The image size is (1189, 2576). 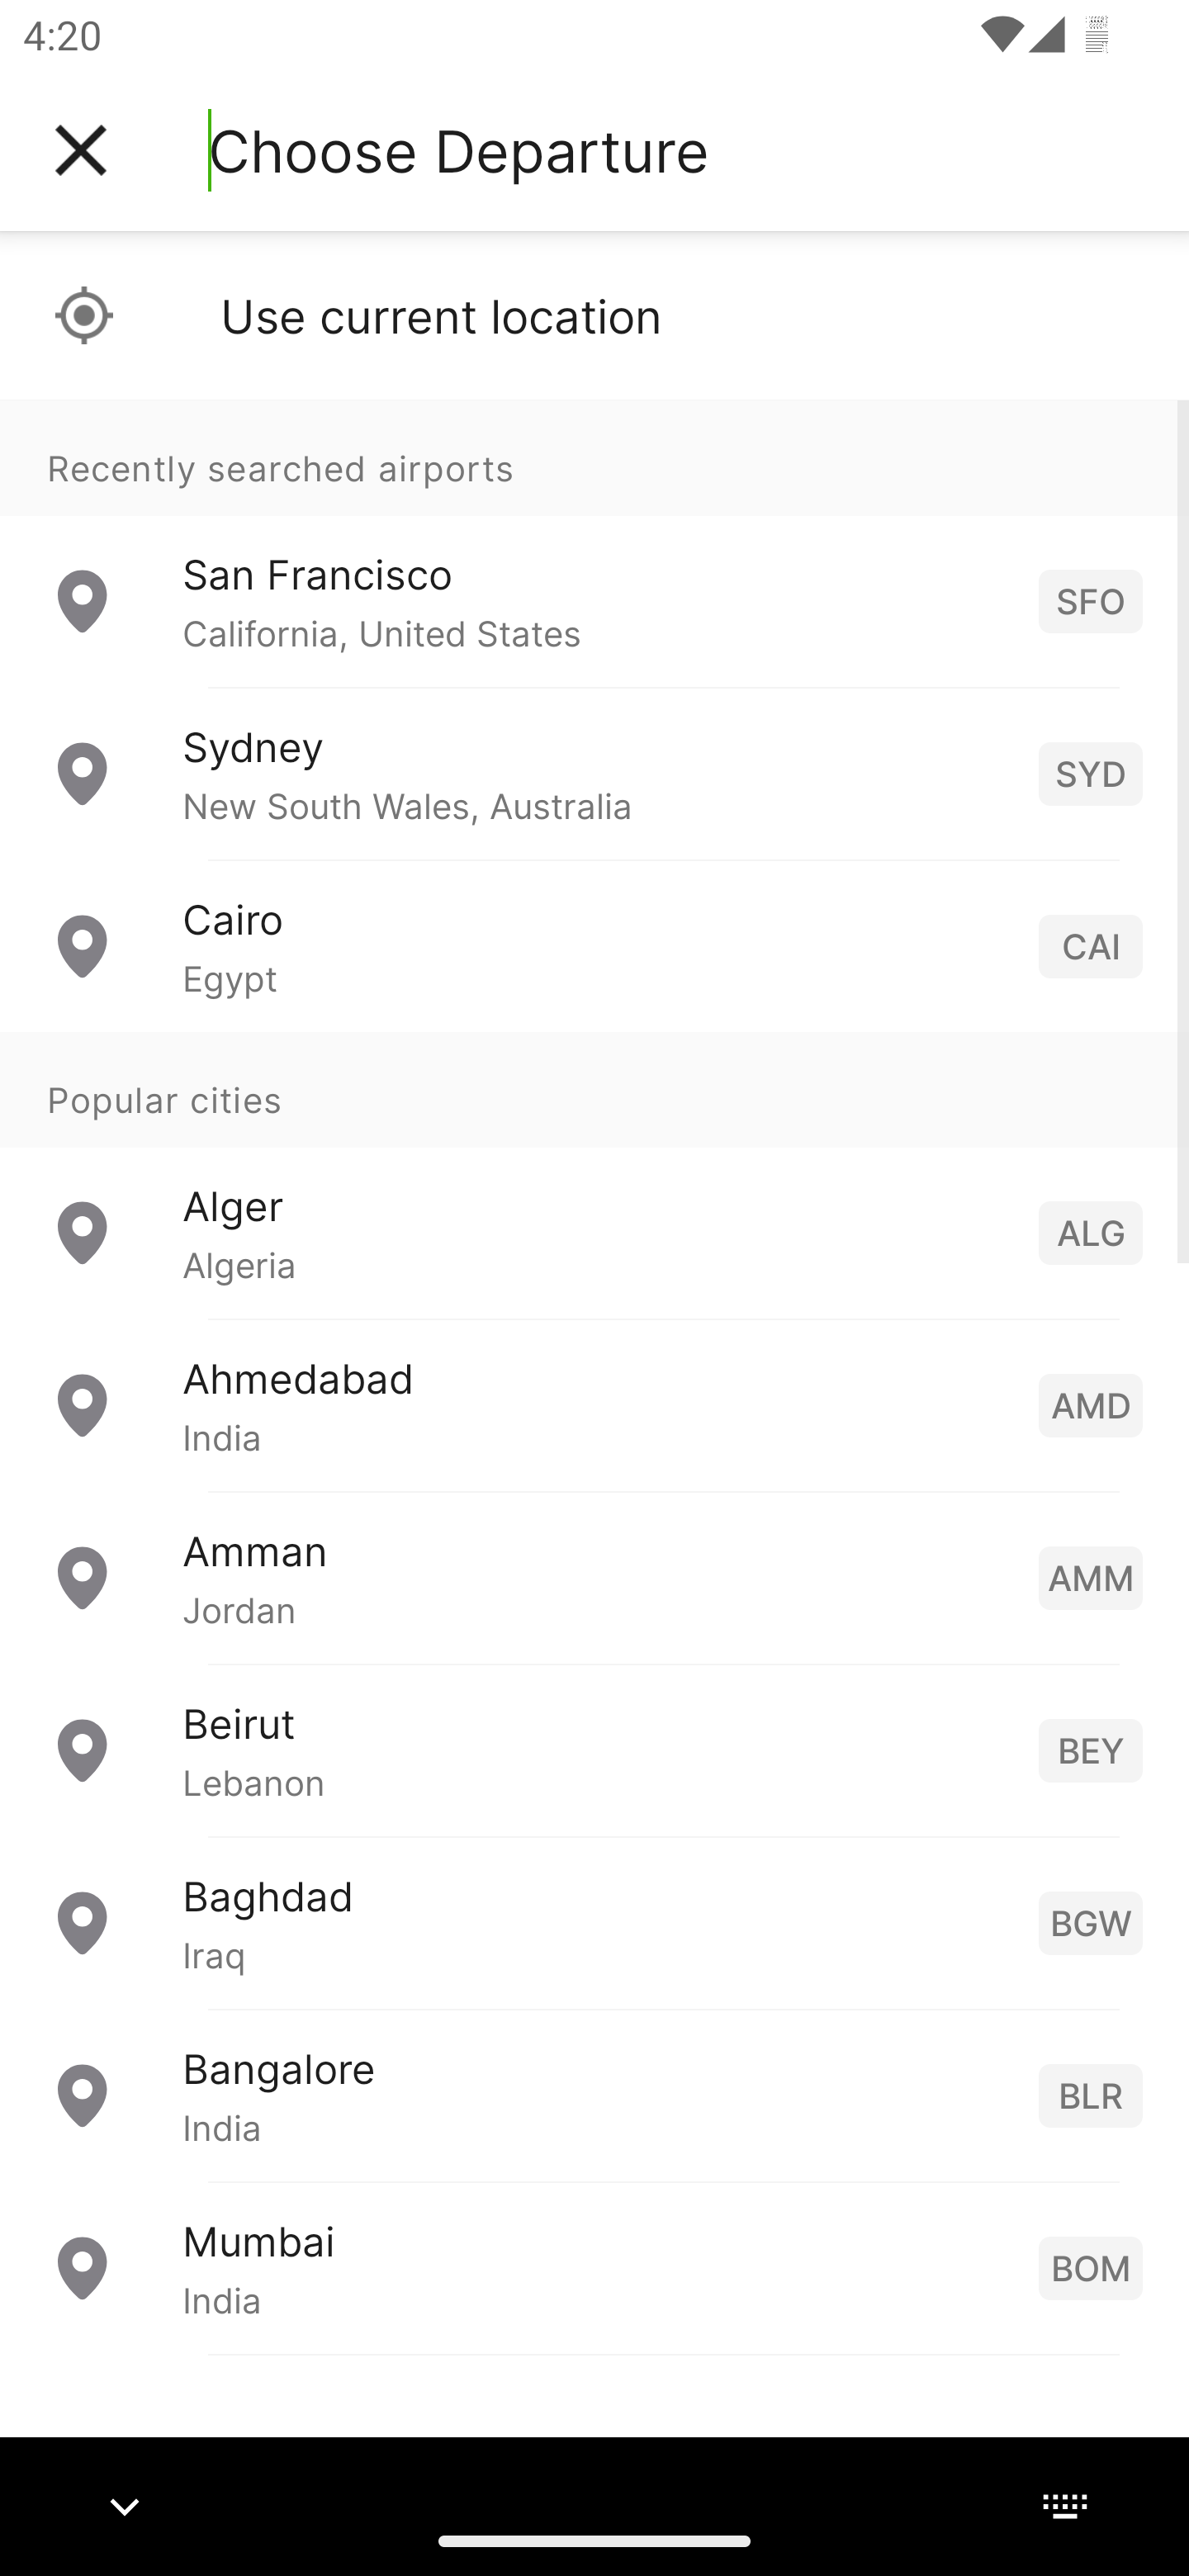 I want to click on Amman Jordan AMM, so click(x=594, y=1577).